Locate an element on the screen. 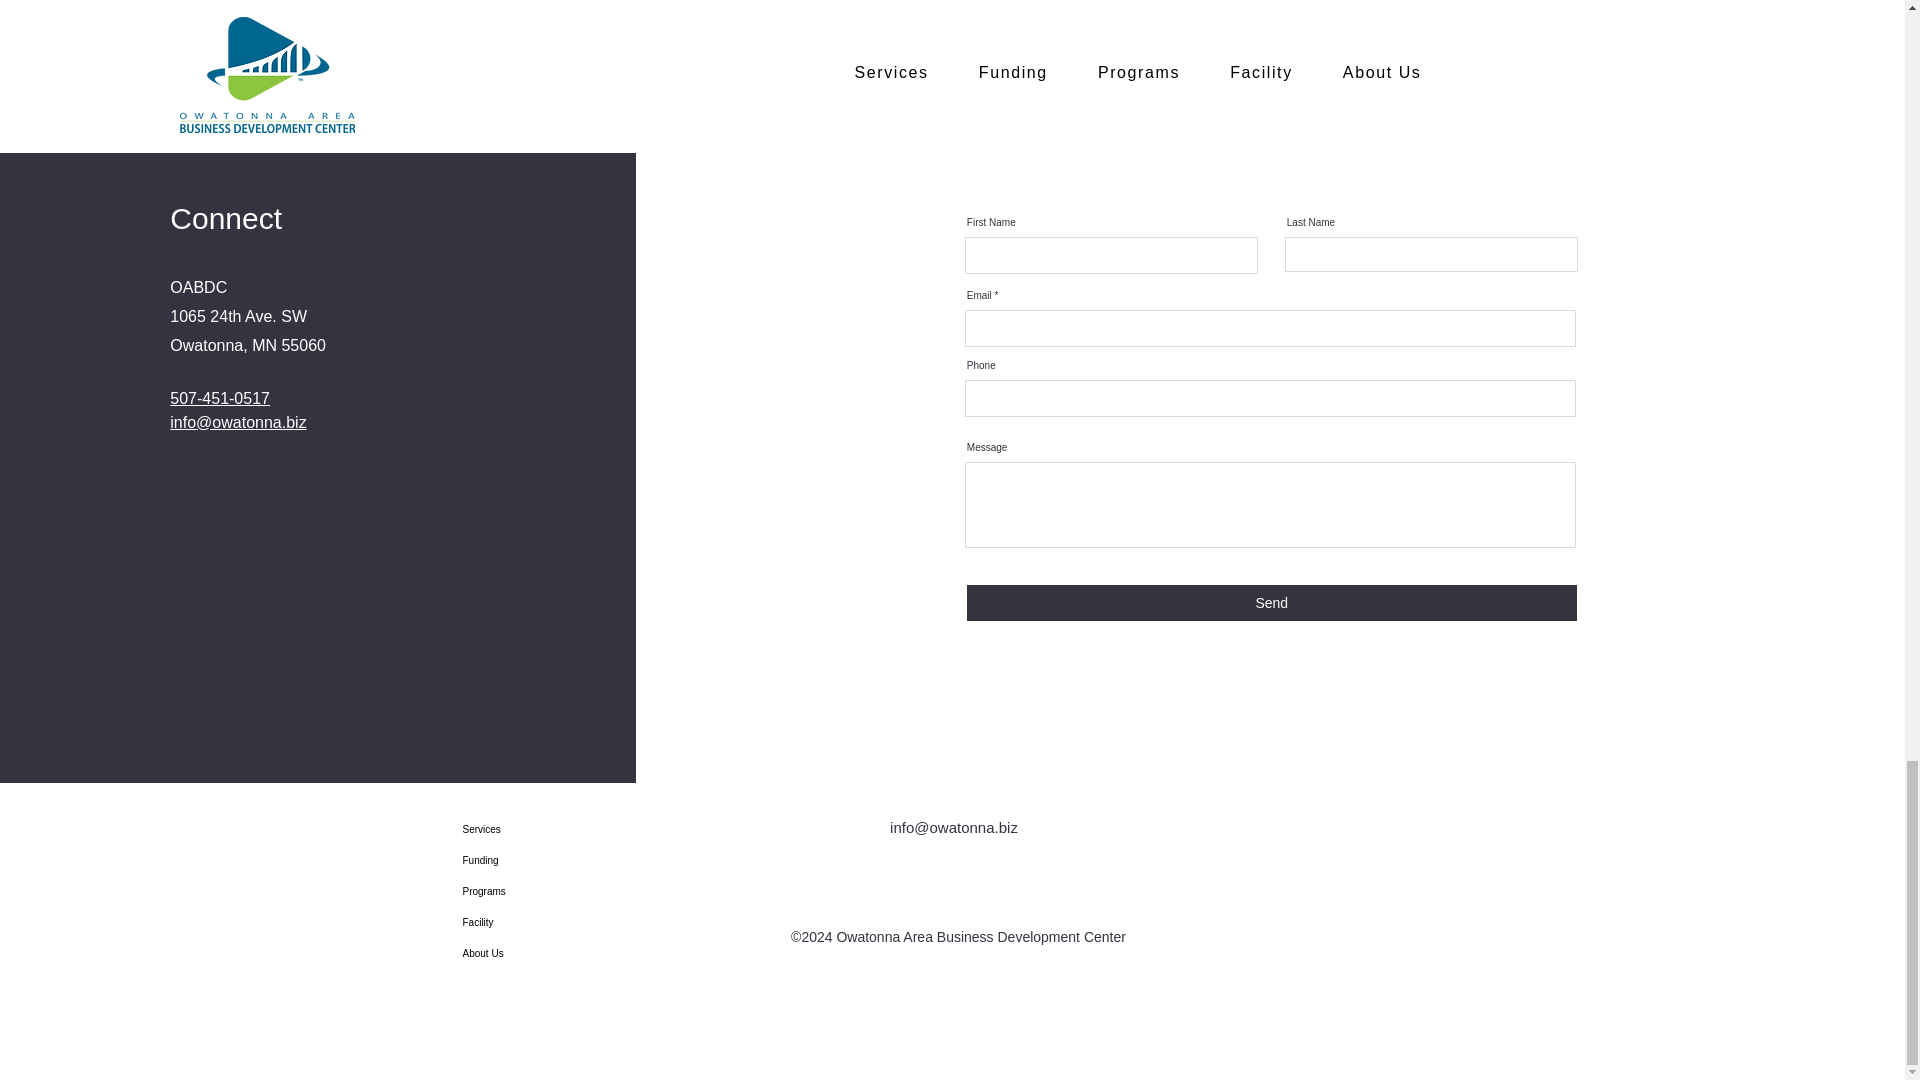 The image size is (1920, 1080). About Us is located at coordinates (530, 953).